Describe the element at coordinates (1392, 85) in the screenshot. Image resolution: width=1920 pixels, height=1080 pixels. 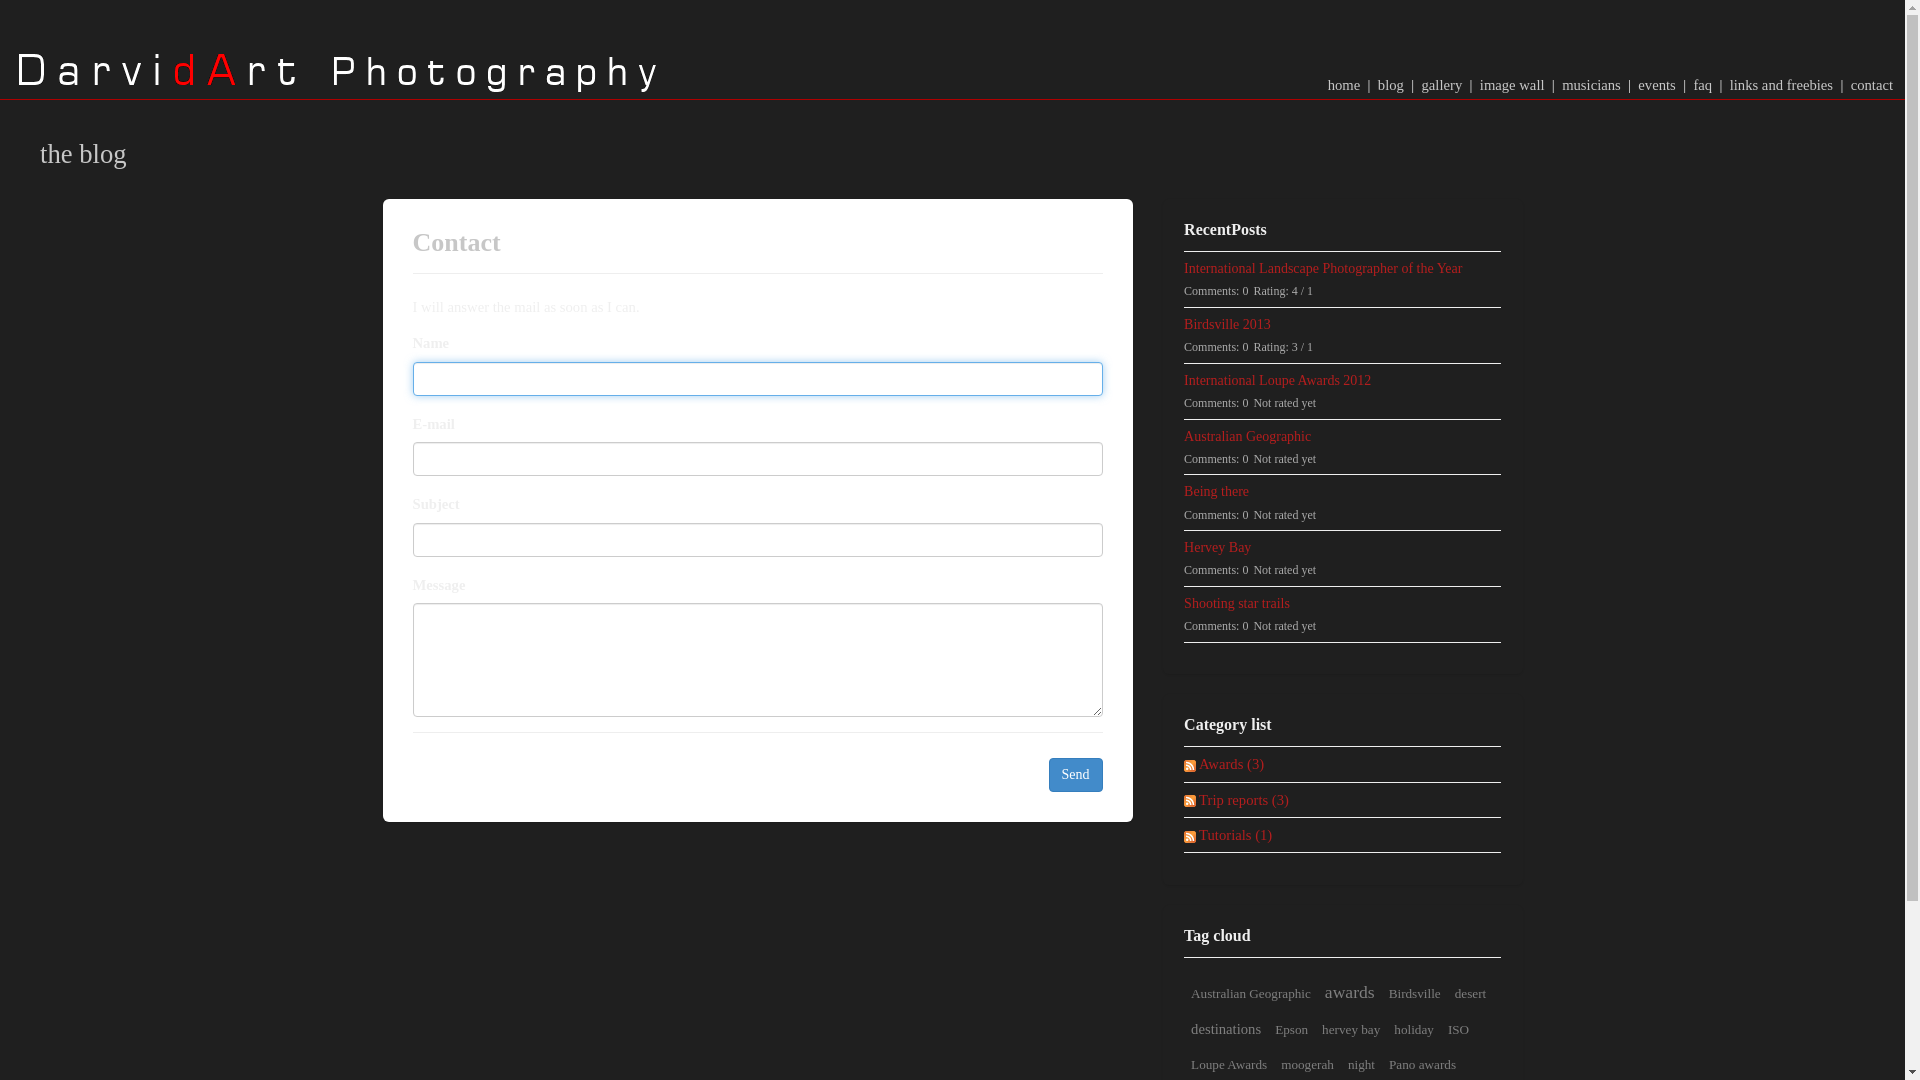
I see `  blog  ` at that location.